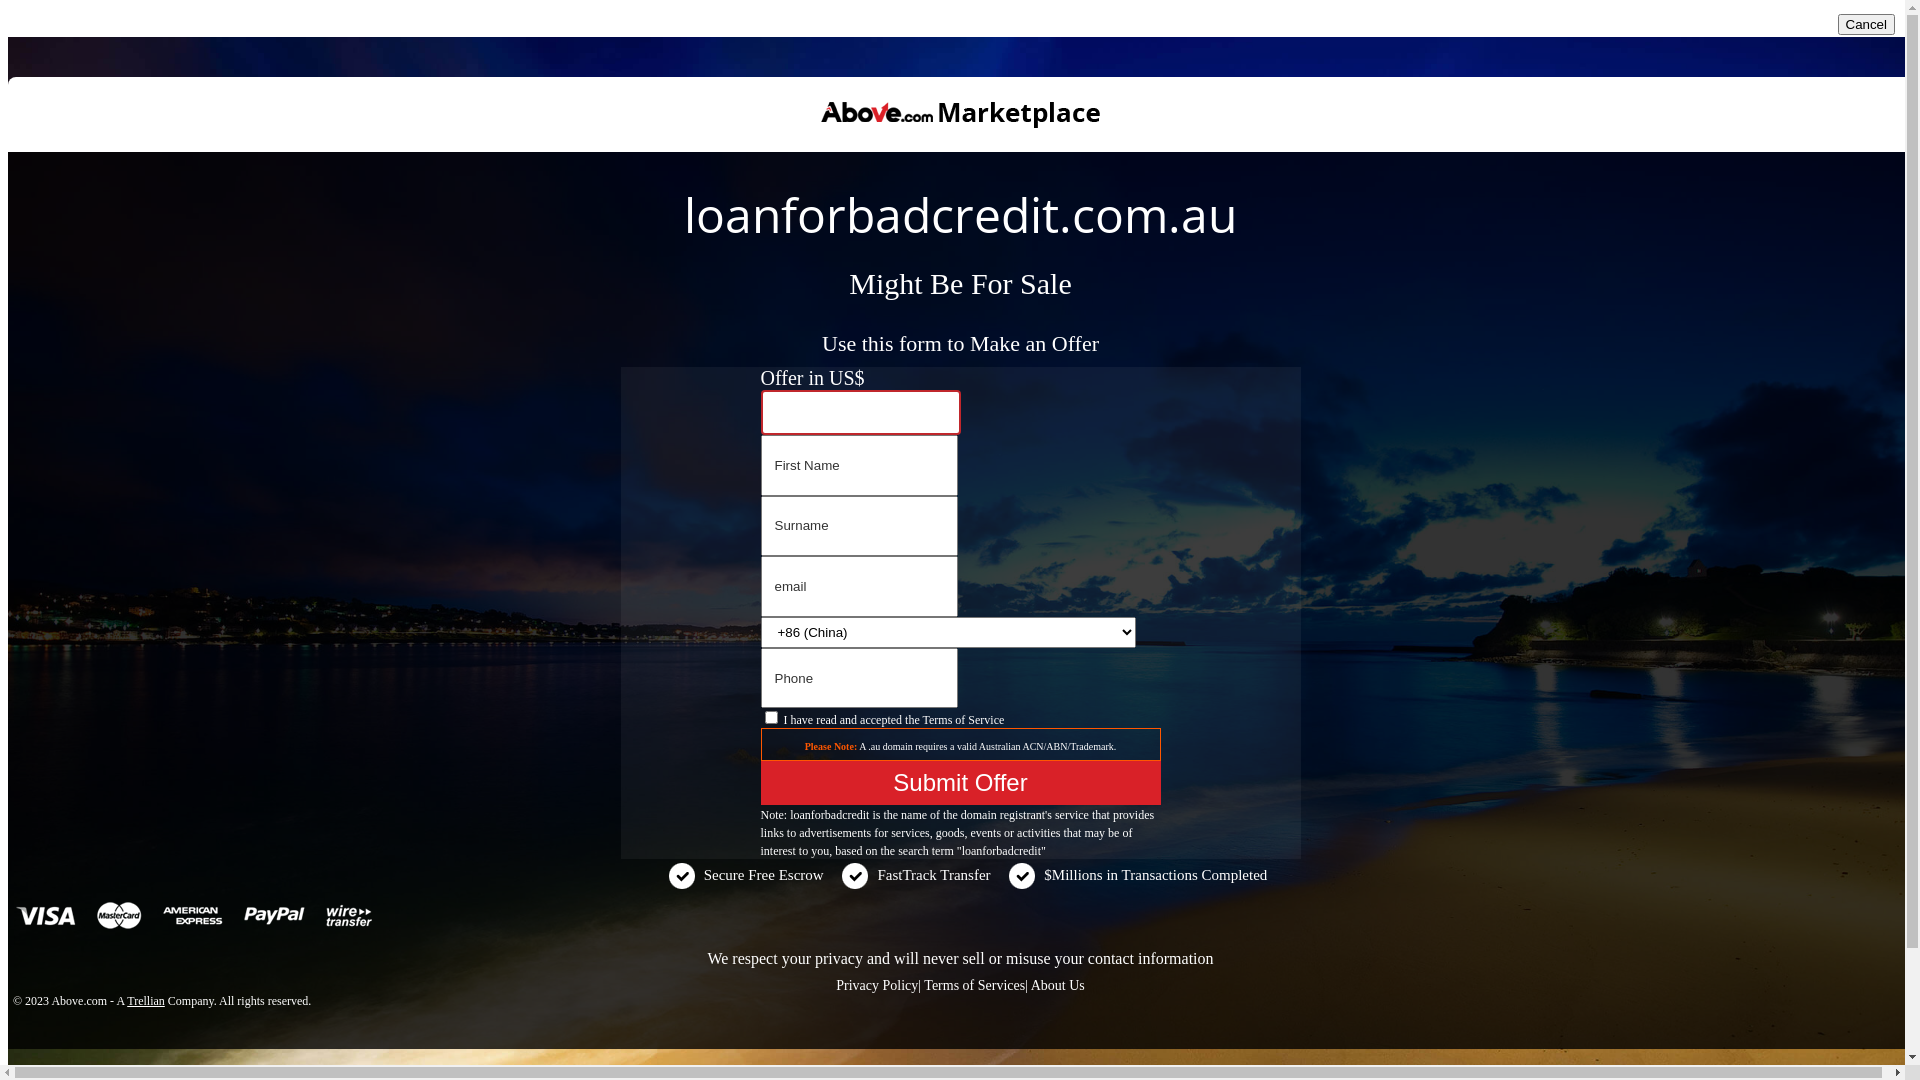  What do you see at coordinates (877, 986) in the screenshot?
I see `Privacy Policy` at bounding box center [877, 986].